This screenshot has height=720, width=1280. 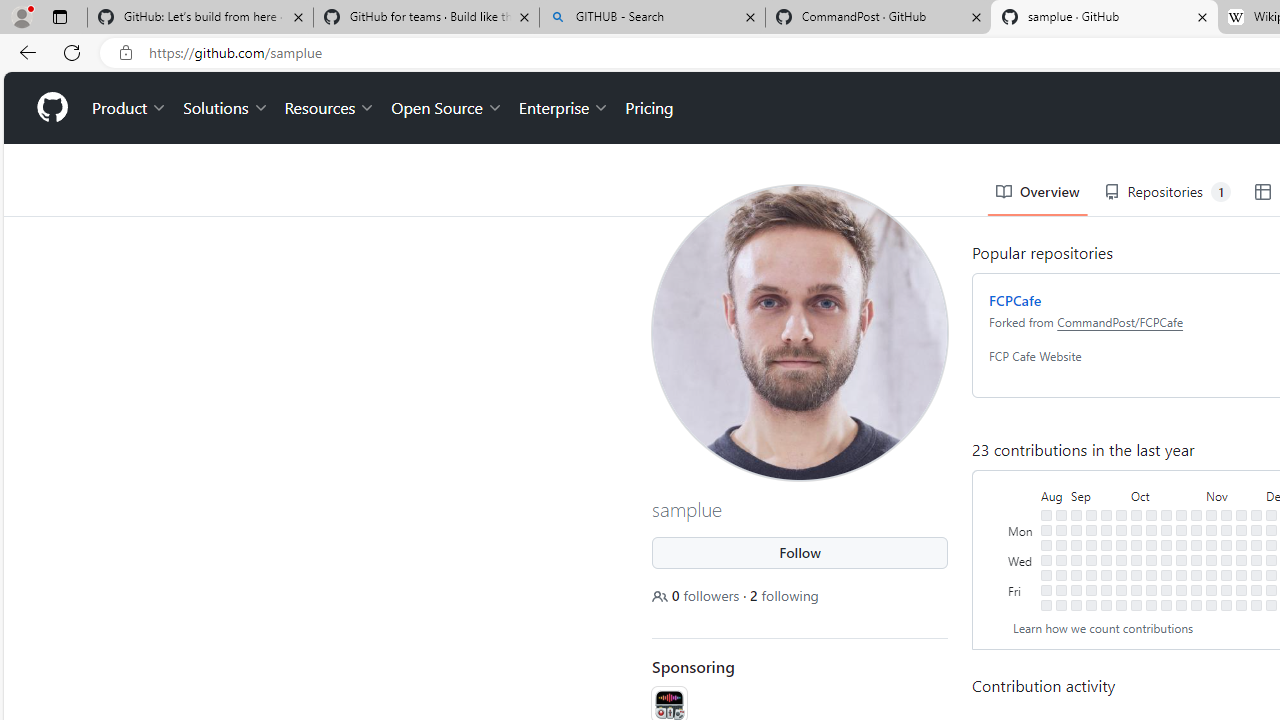 What do you see at coordinates (1121, 544) in the screenshot?
I see `No contributions on September 26th.` at bounding box center [1121, 544].